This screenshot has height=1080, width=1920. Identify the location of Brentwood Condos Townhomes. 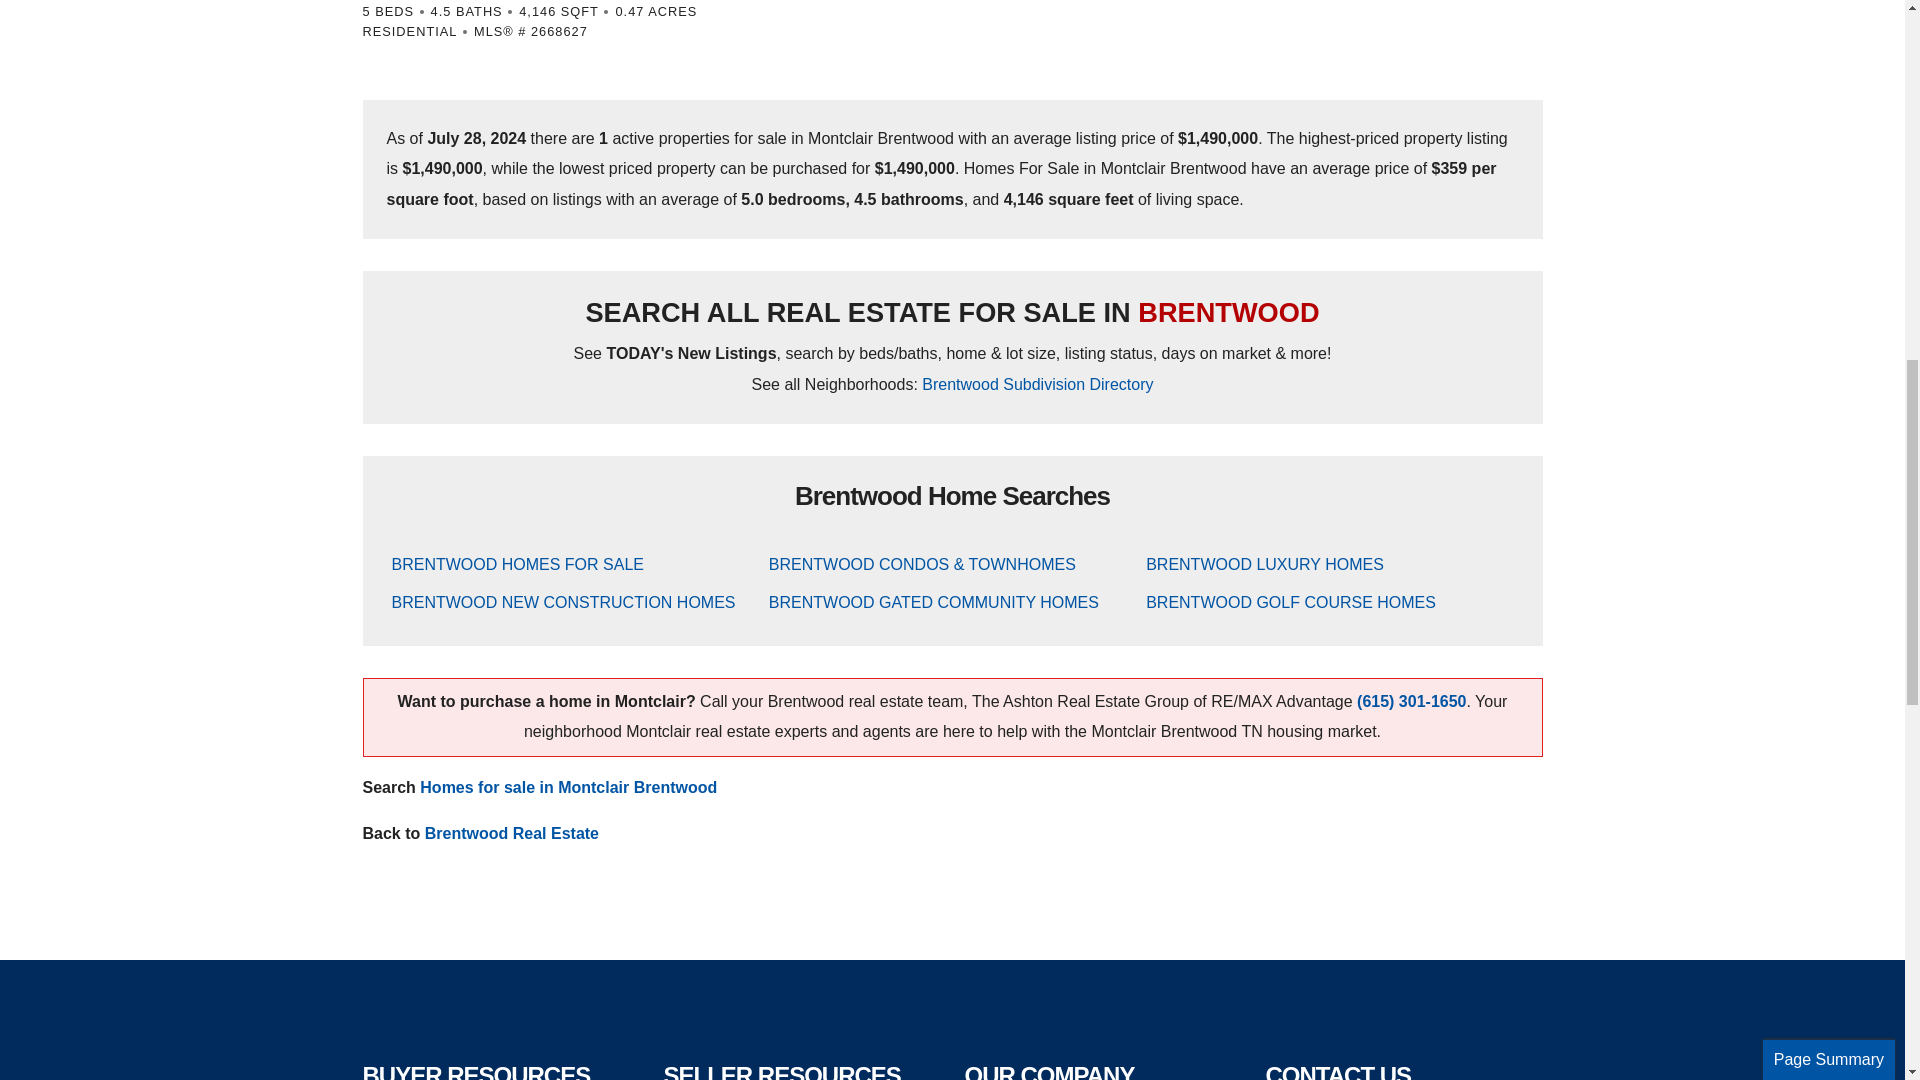
(922, 564).